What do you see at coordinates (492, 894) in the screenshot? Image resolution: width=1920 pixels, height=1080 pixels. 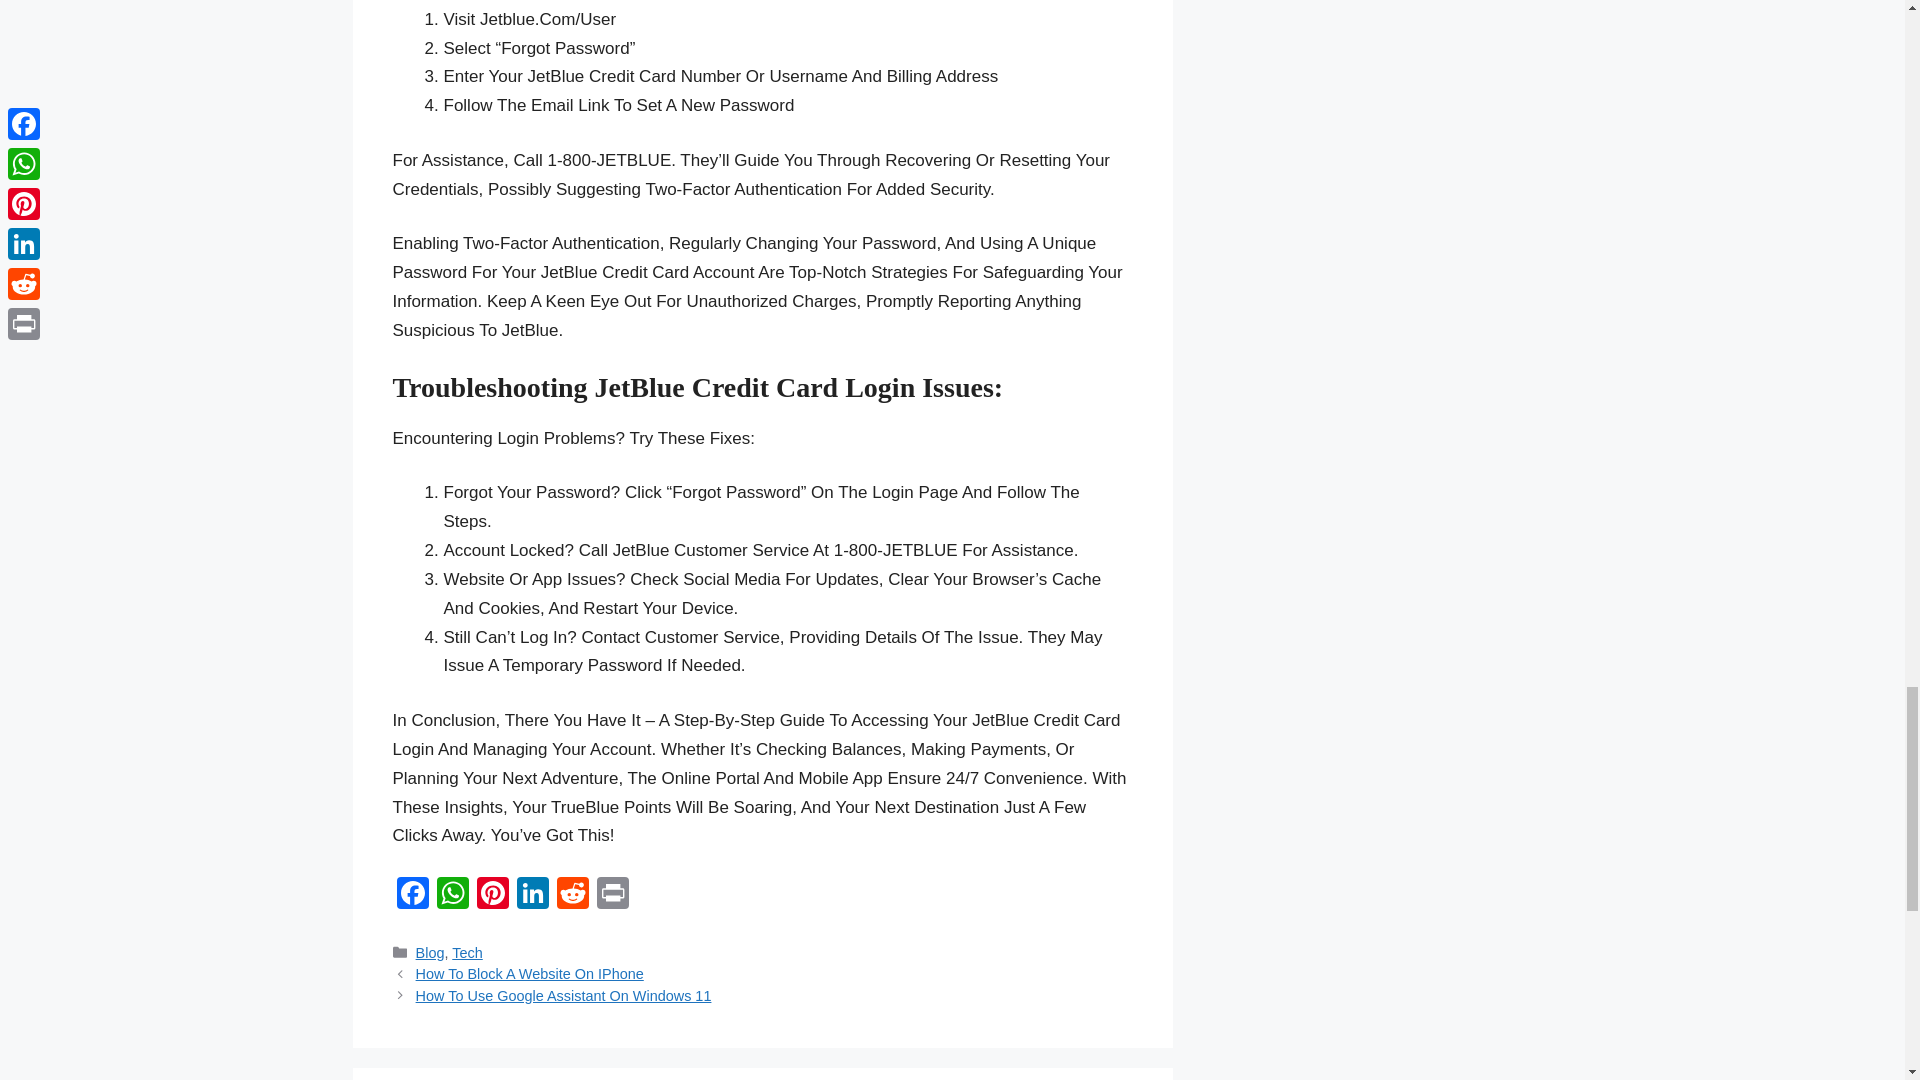 I see `Pinterest` at bounding box center [492, 894].